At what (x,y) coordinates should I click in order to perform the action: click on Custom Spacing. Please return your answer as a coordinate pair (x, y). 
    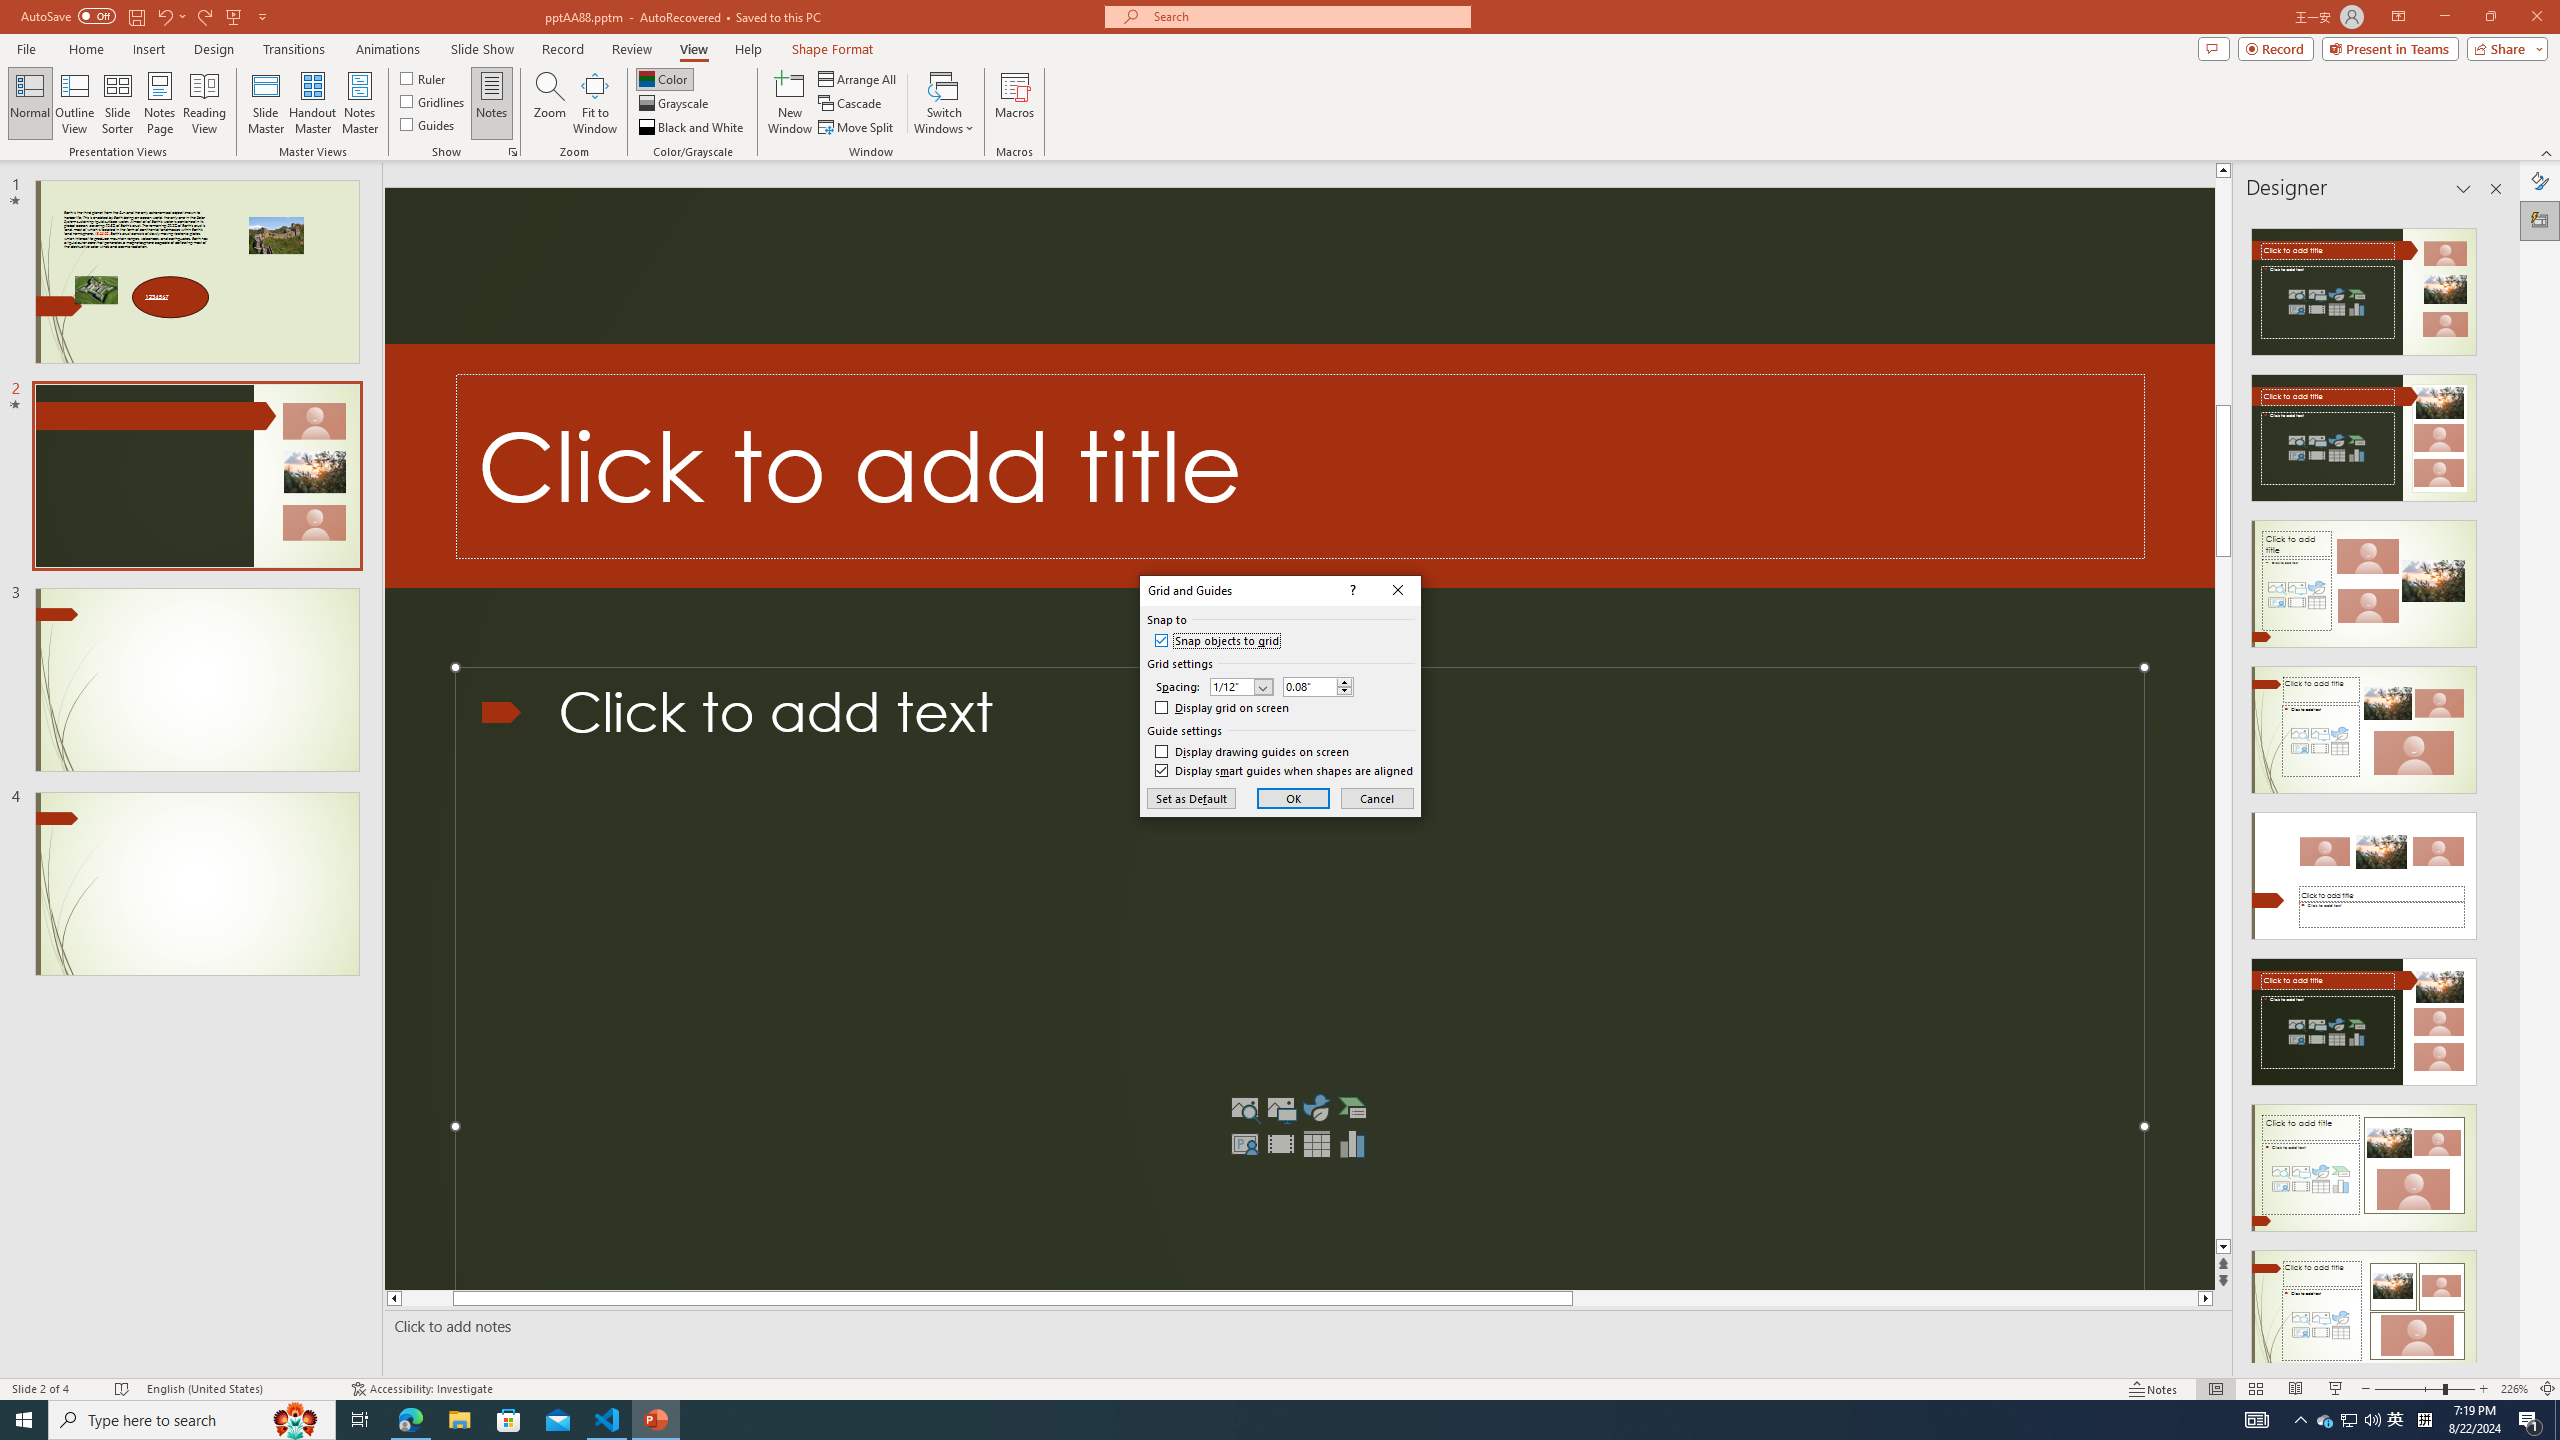
    Looking at the image, I should click on (1318, 686).